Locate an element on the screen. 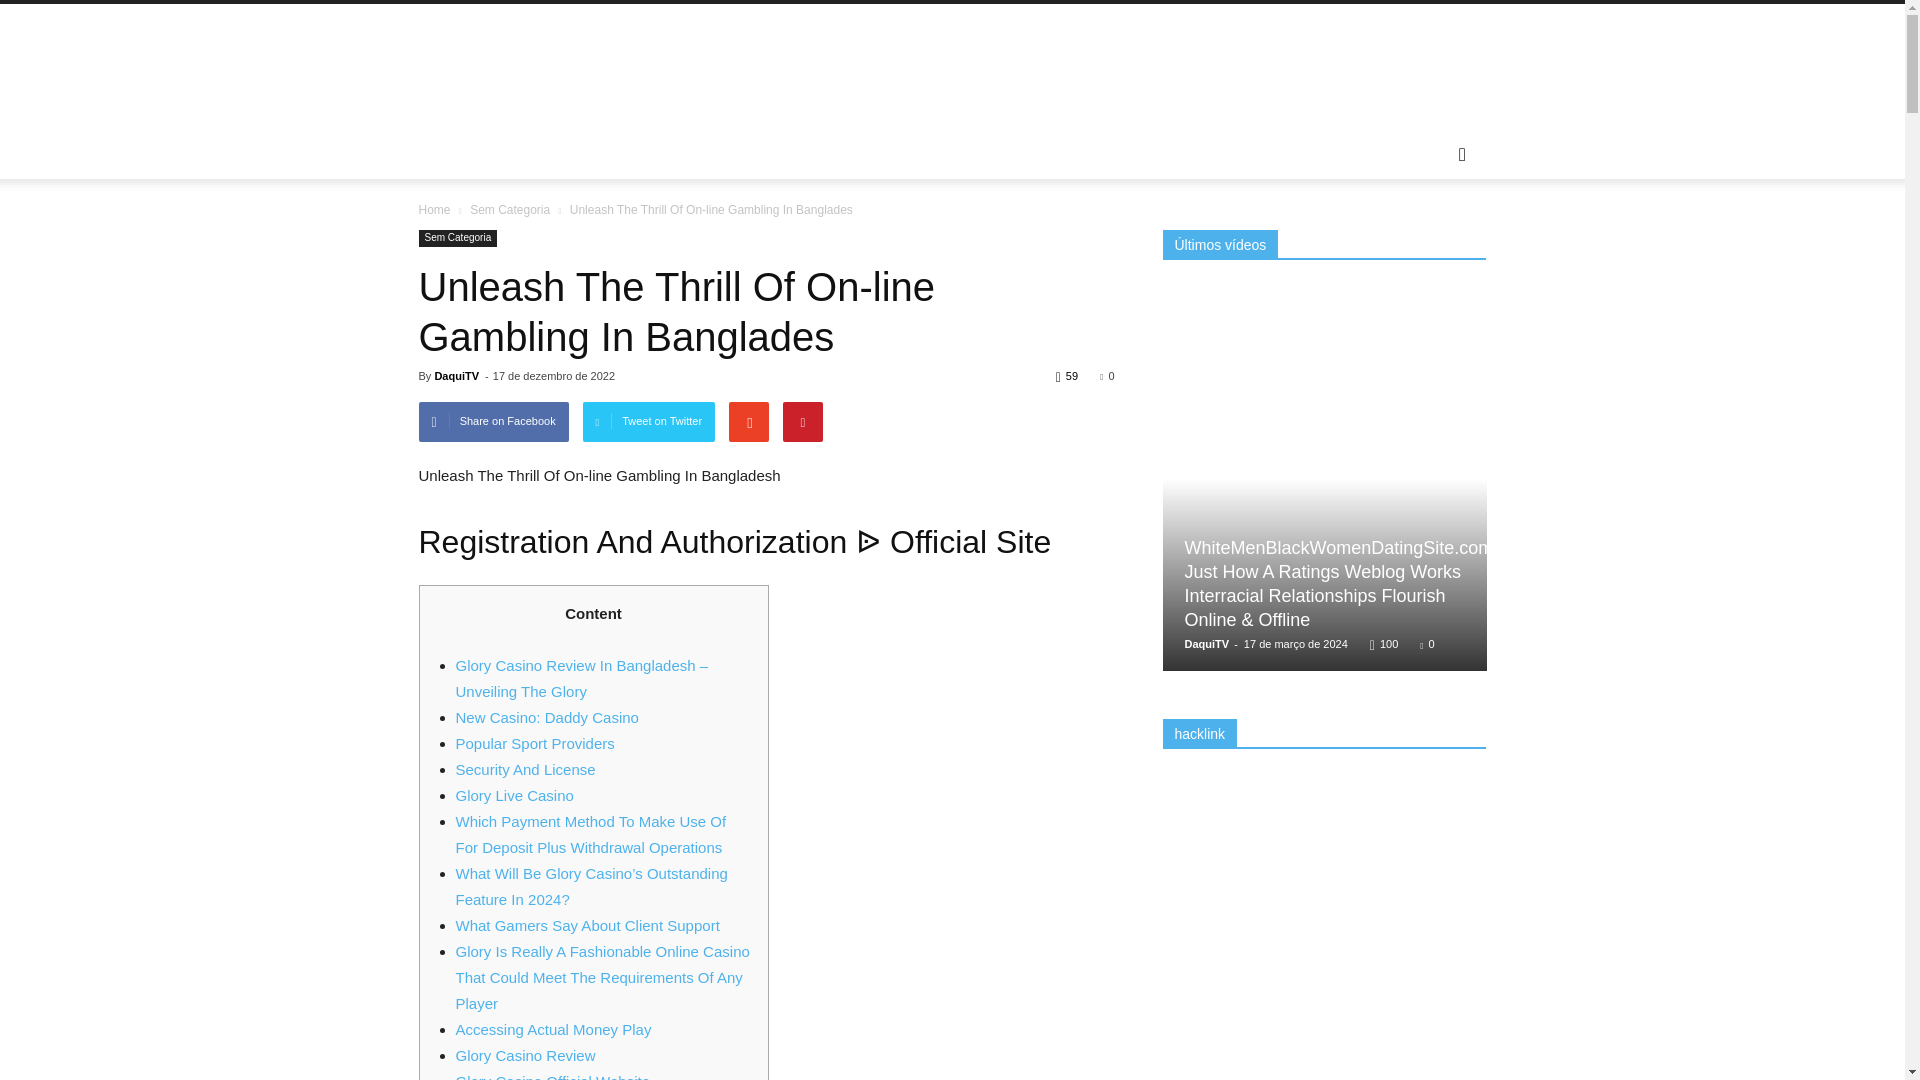 Image resolution: width=1920 pixels, height=1080 pixels. Sem Categoria is located at coordinates (458, 238).